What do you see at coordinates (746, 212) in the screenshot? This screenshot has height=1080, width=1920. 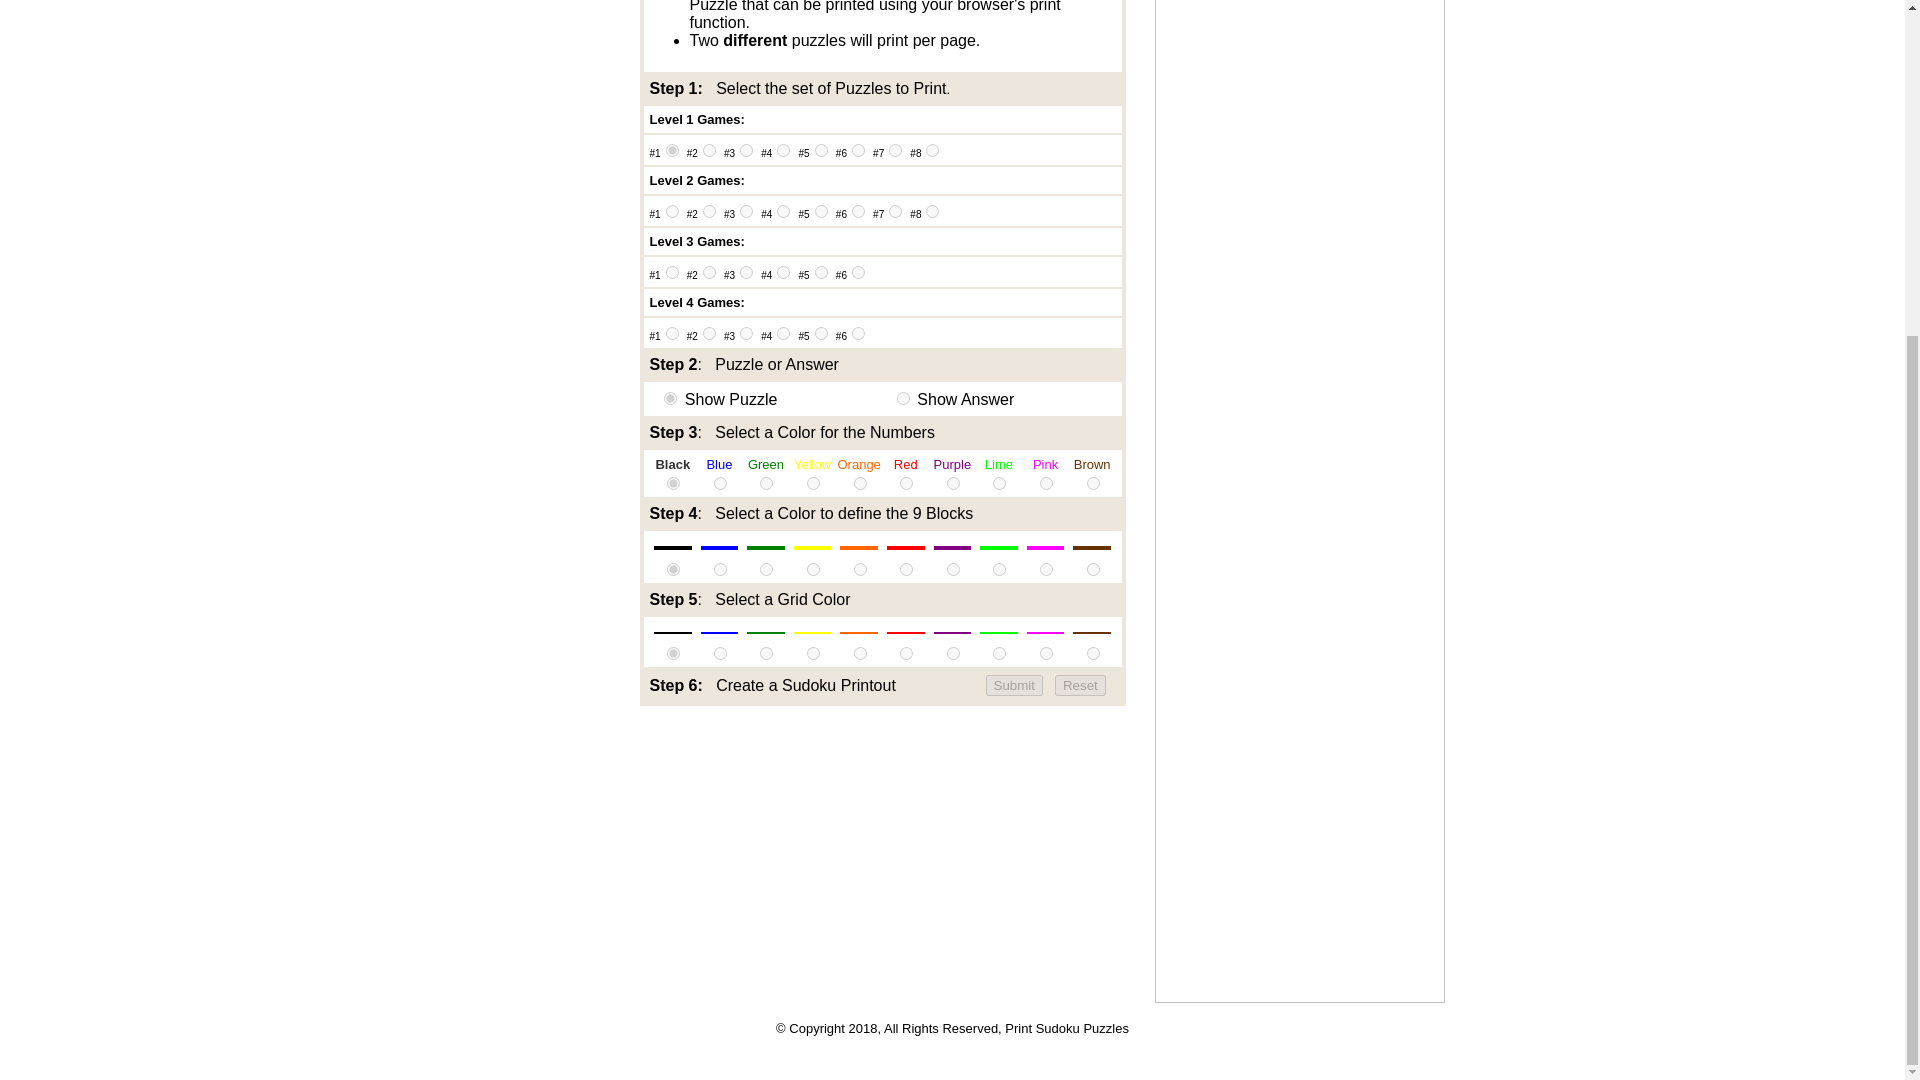 I see `20003` at bounding box center [746, 212].